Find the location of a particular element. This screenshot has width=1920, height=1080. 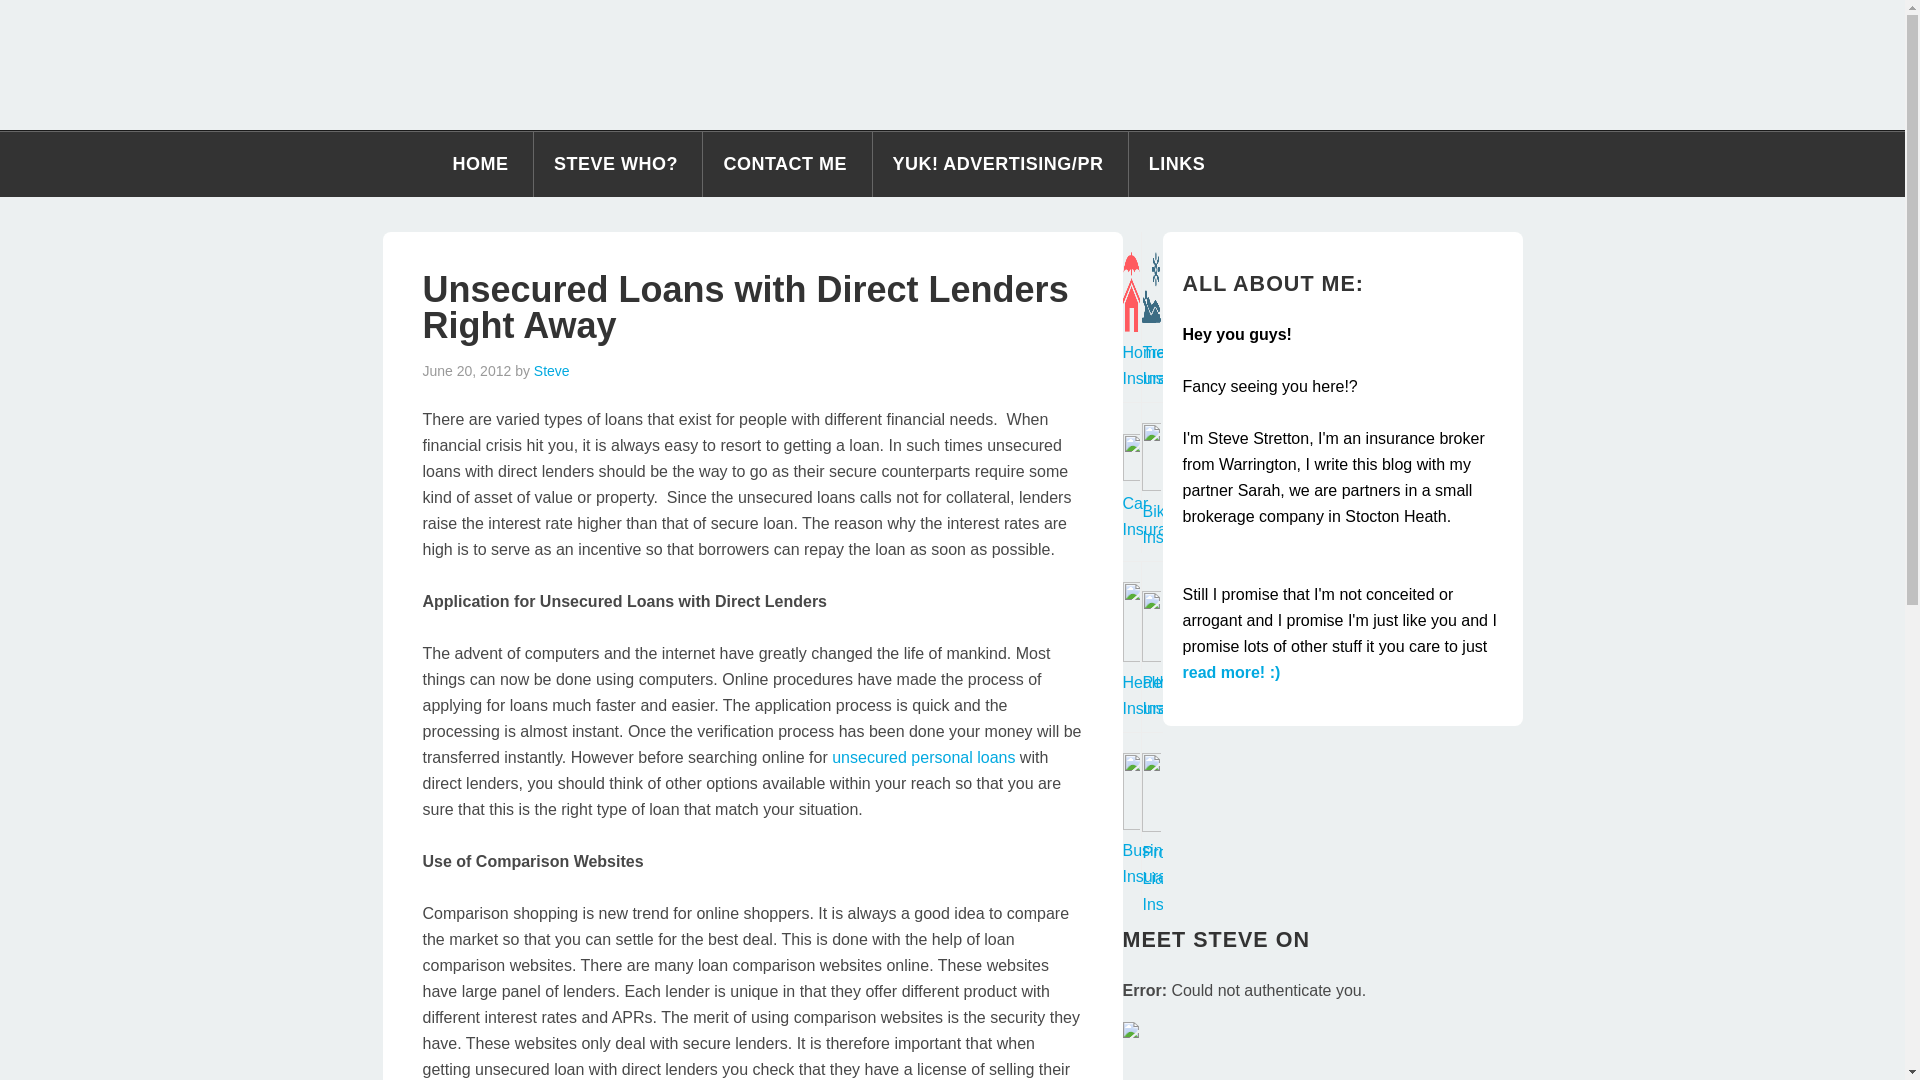

LINKS is located at coordinates (1177, 164).